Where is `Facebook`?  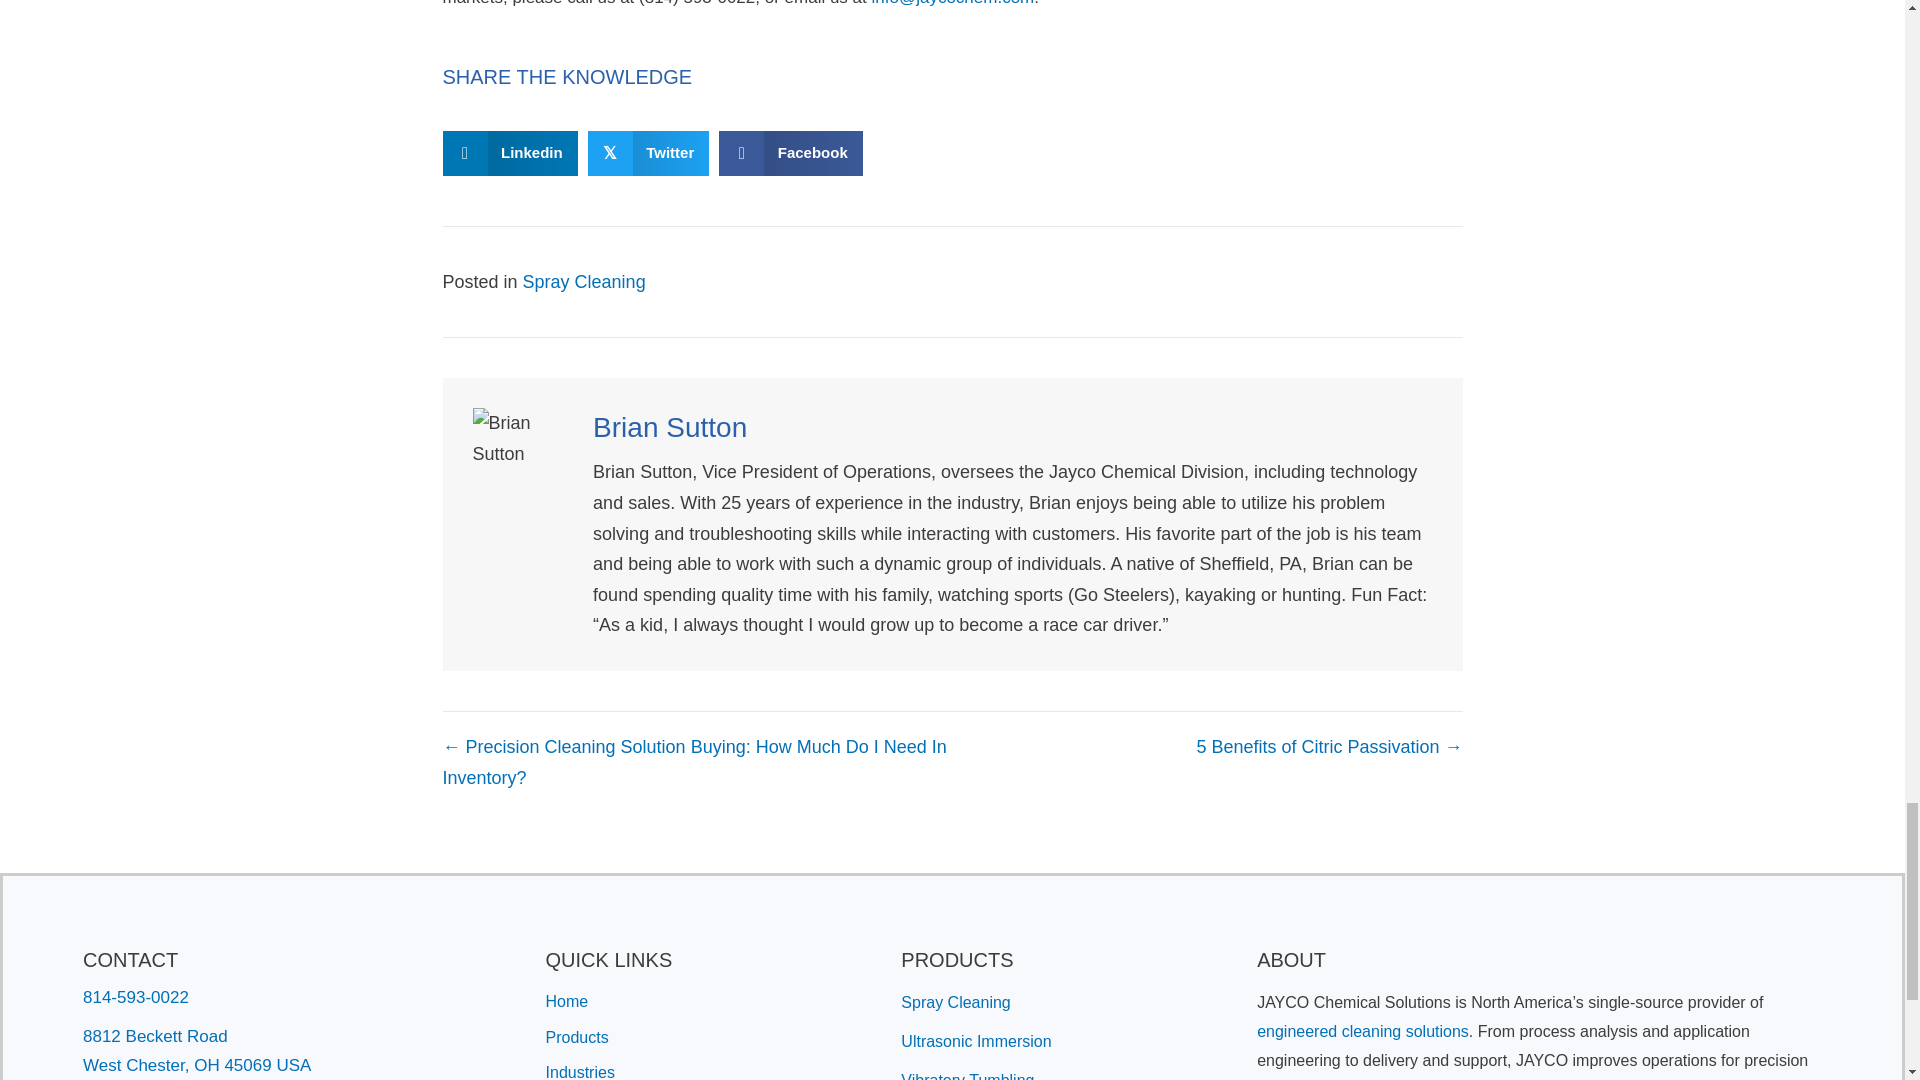
Facebook is located at coordinates (790, 153).